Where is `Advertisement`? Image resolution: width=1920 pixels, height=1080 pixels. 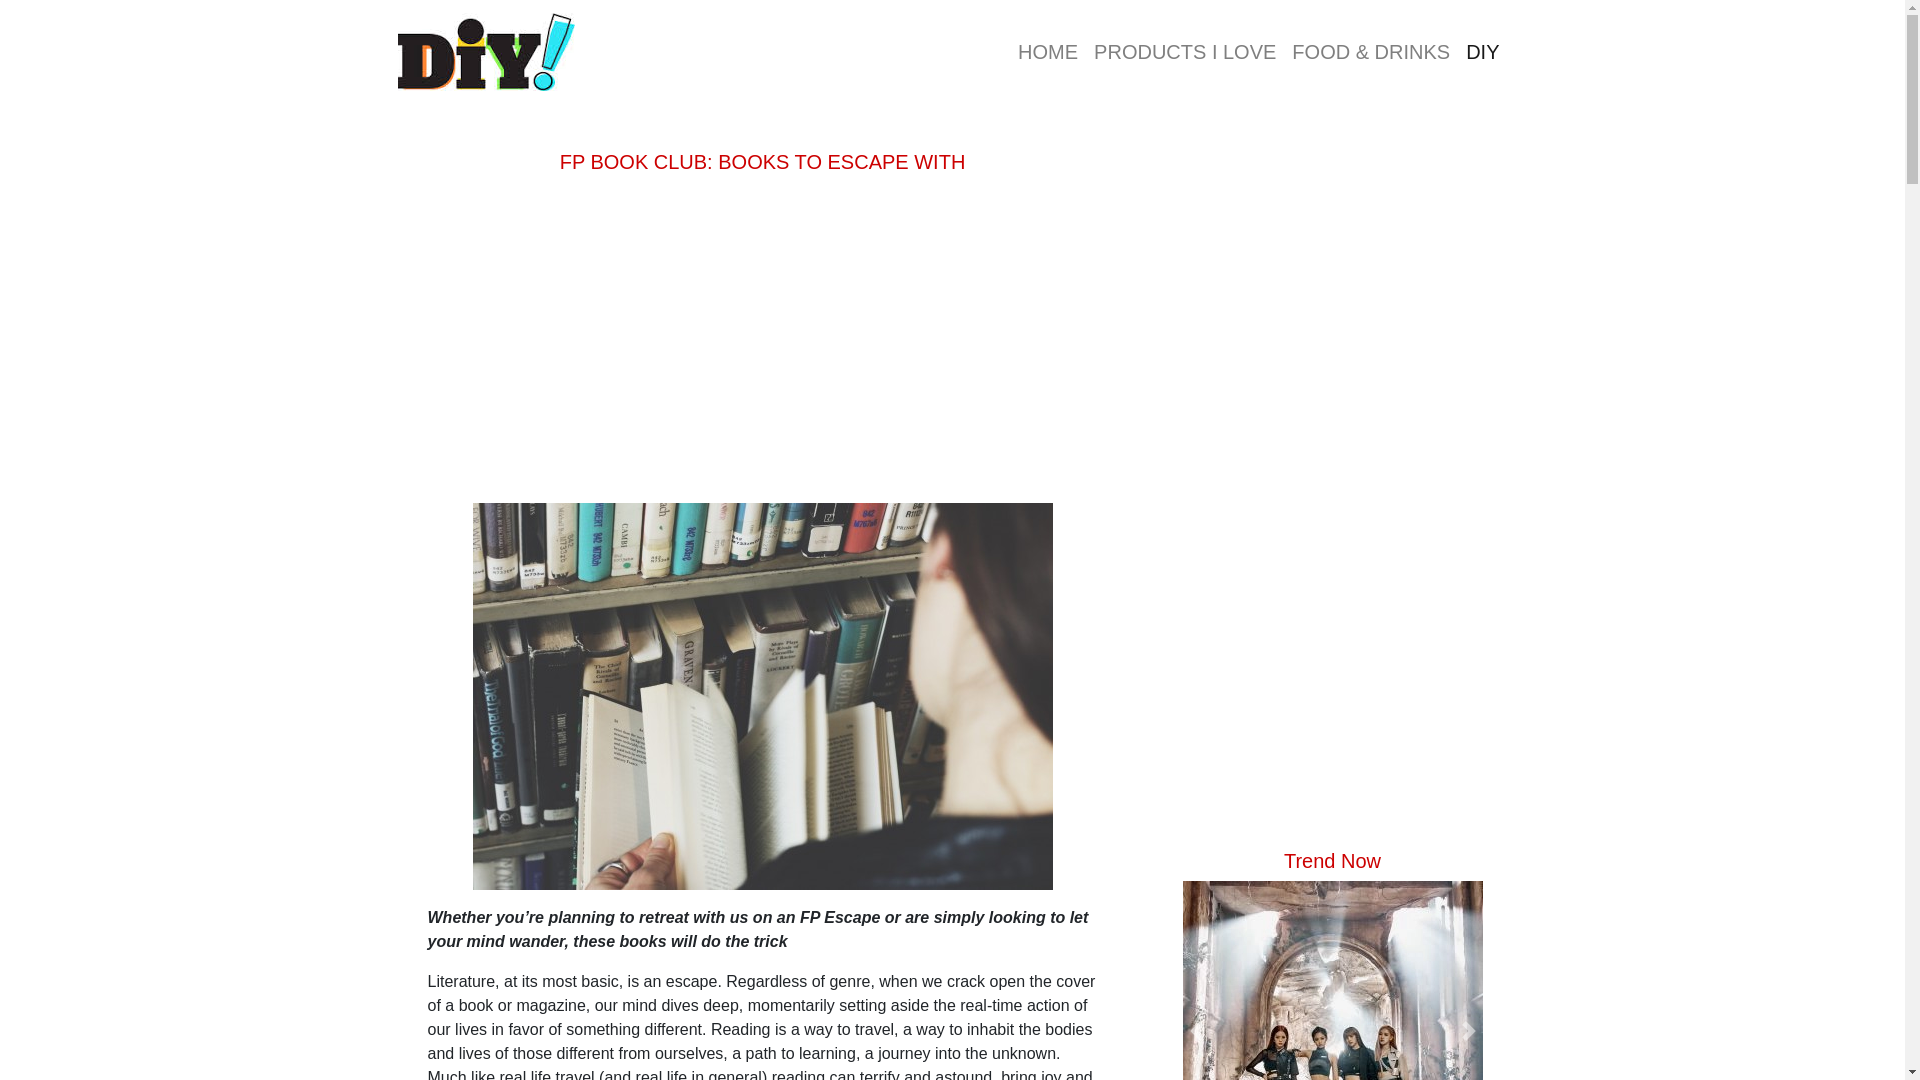 Advertisement is located at coordinates (762, 342).